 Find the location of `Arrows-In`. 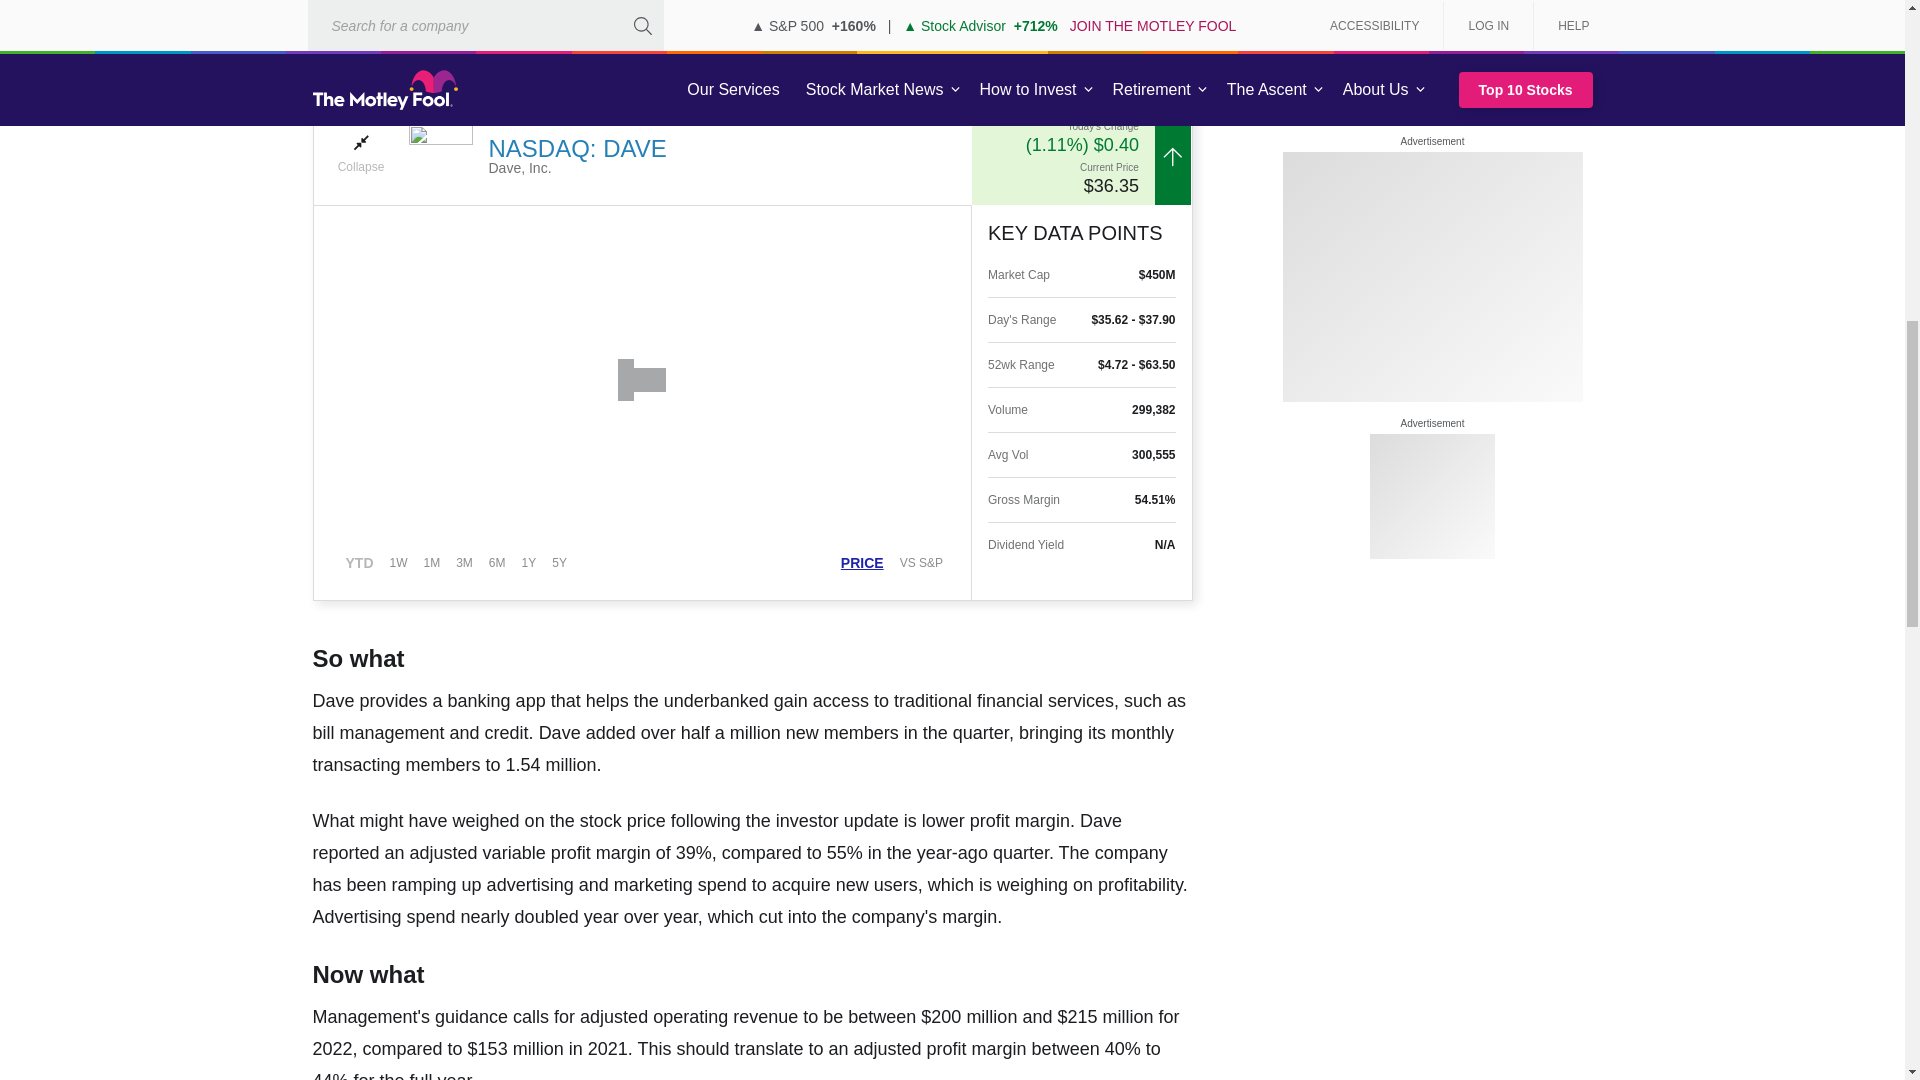

Arrows-In is located at coordinates (360, 143).